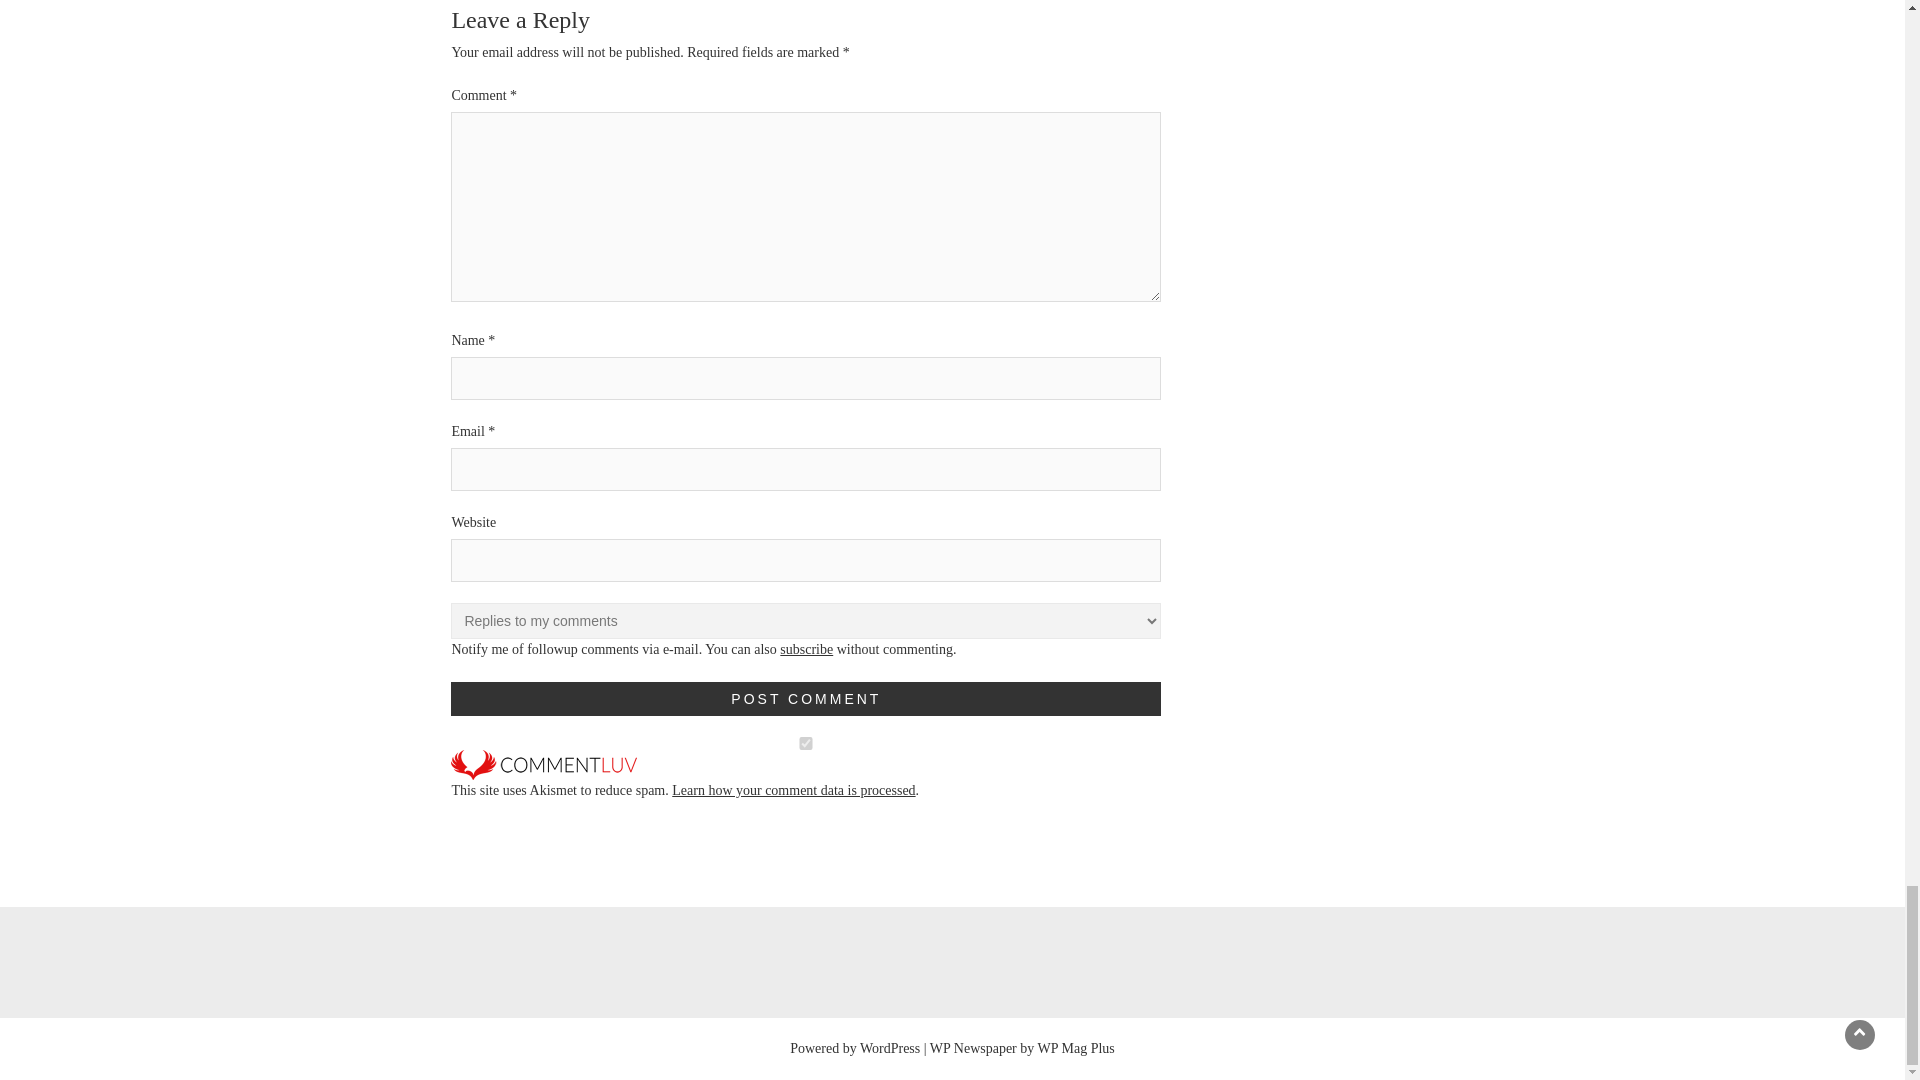 The width and height of the screenshot is (1920, 1080). I want to click on on, so click(806, 742).